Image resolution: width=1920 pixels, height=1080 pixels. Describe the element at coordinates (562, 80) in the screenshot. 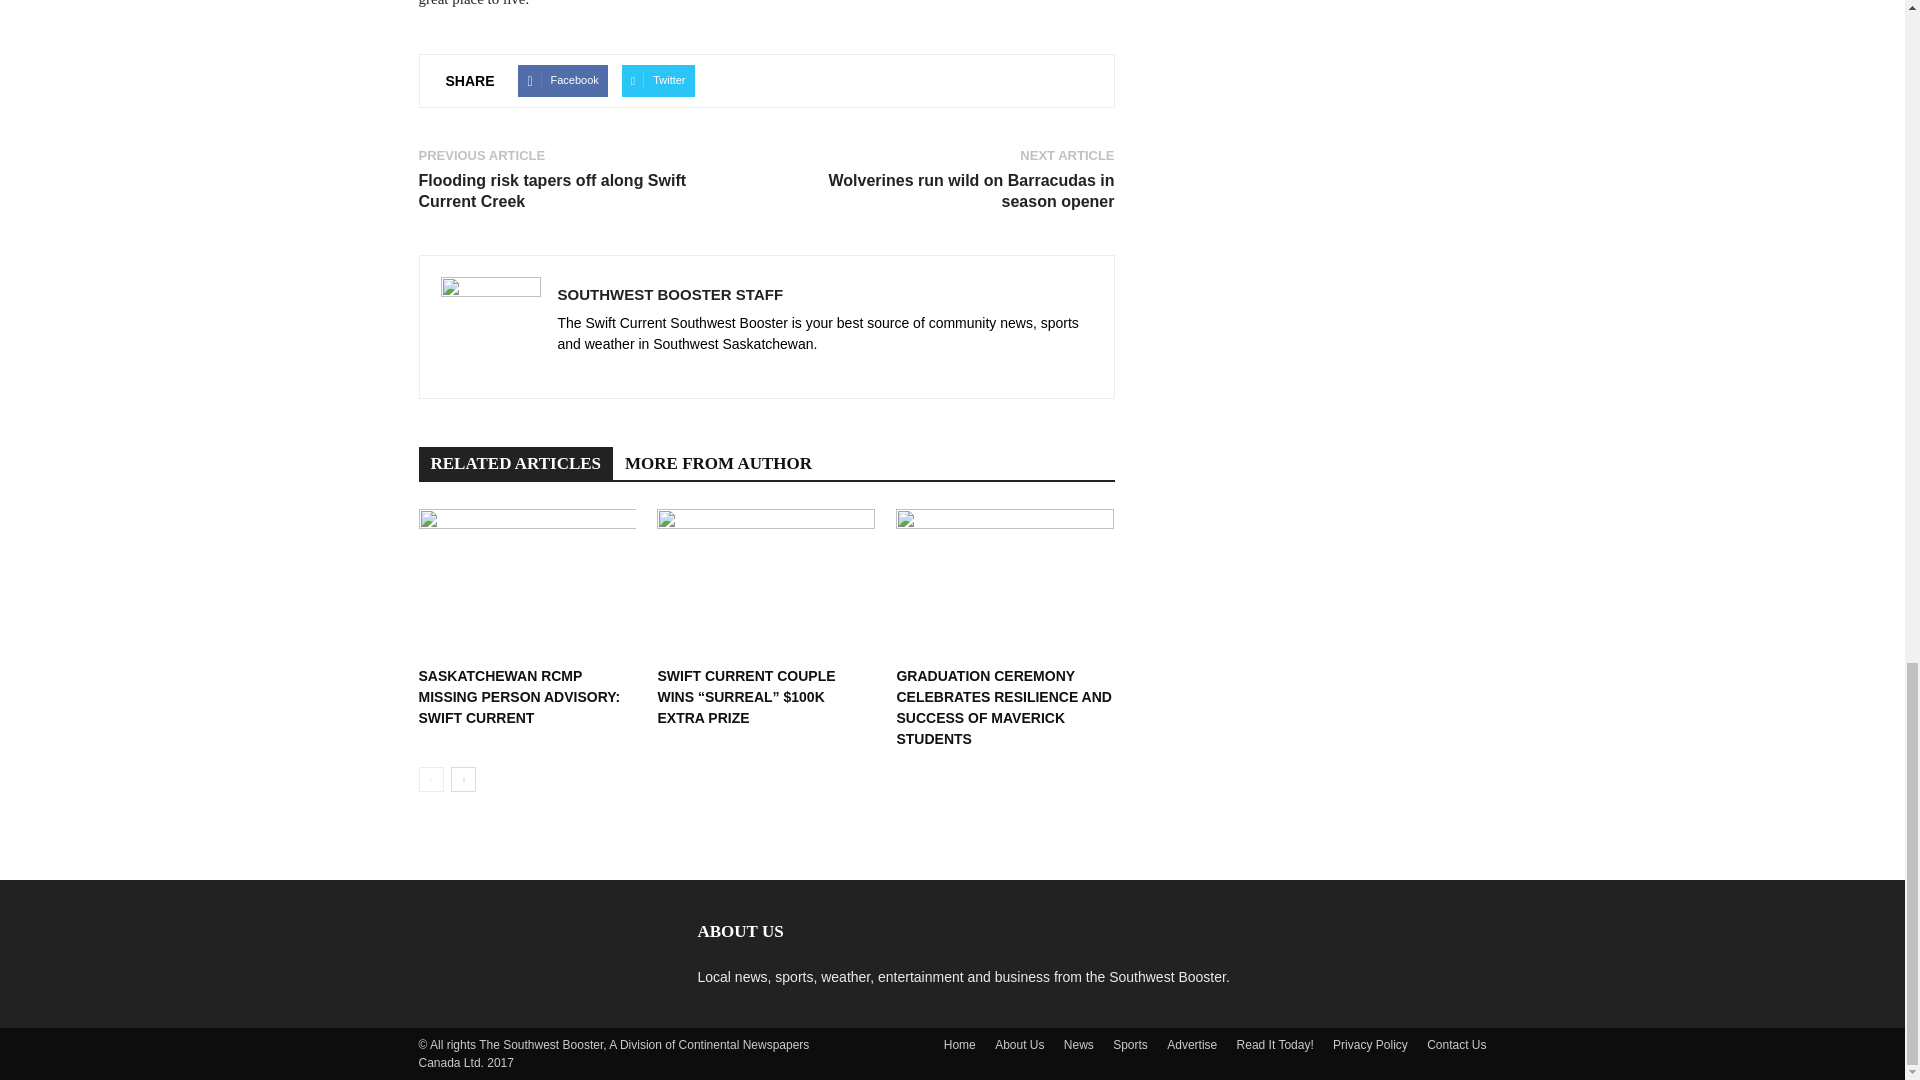

I see `Facebook` at that location.